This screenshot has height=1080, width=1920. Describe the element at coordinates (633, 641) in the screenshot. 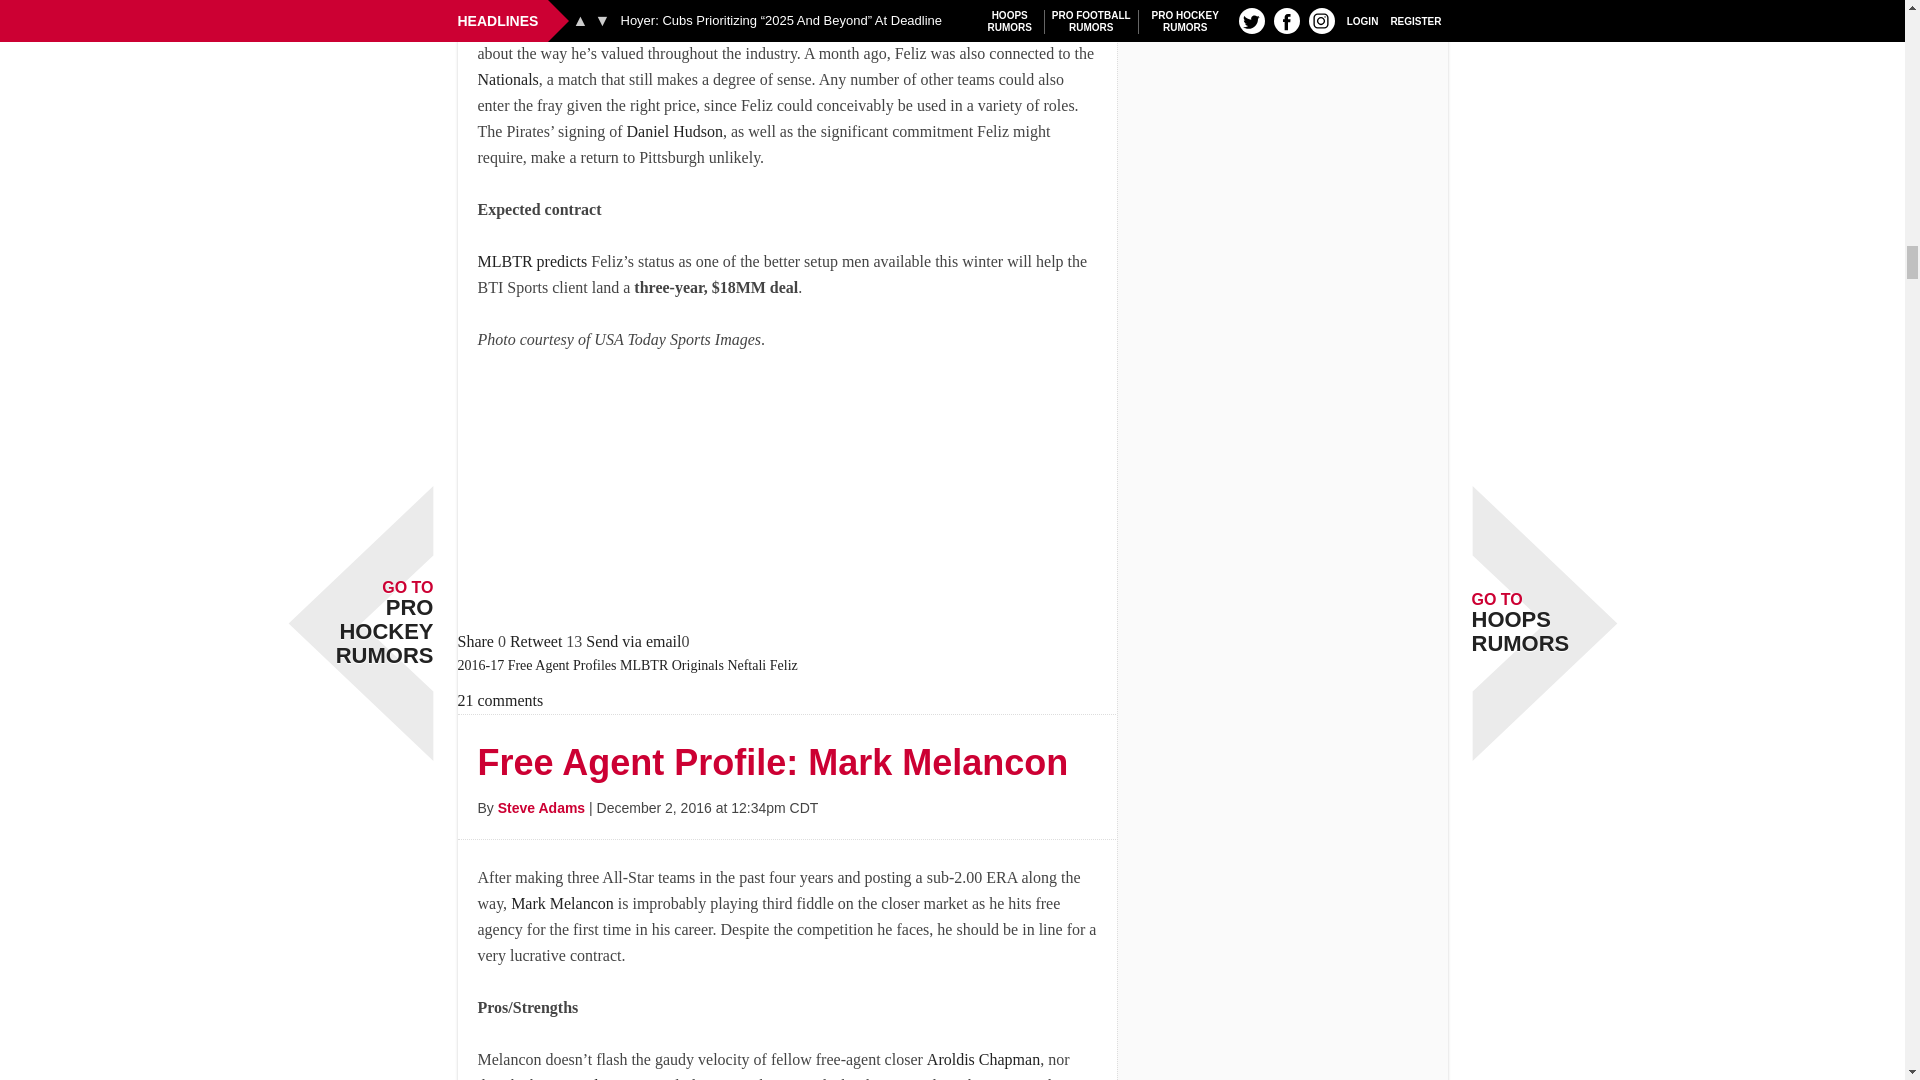

I see `Send Free Agent Profile: Neftali Feliz with an email` at that location.